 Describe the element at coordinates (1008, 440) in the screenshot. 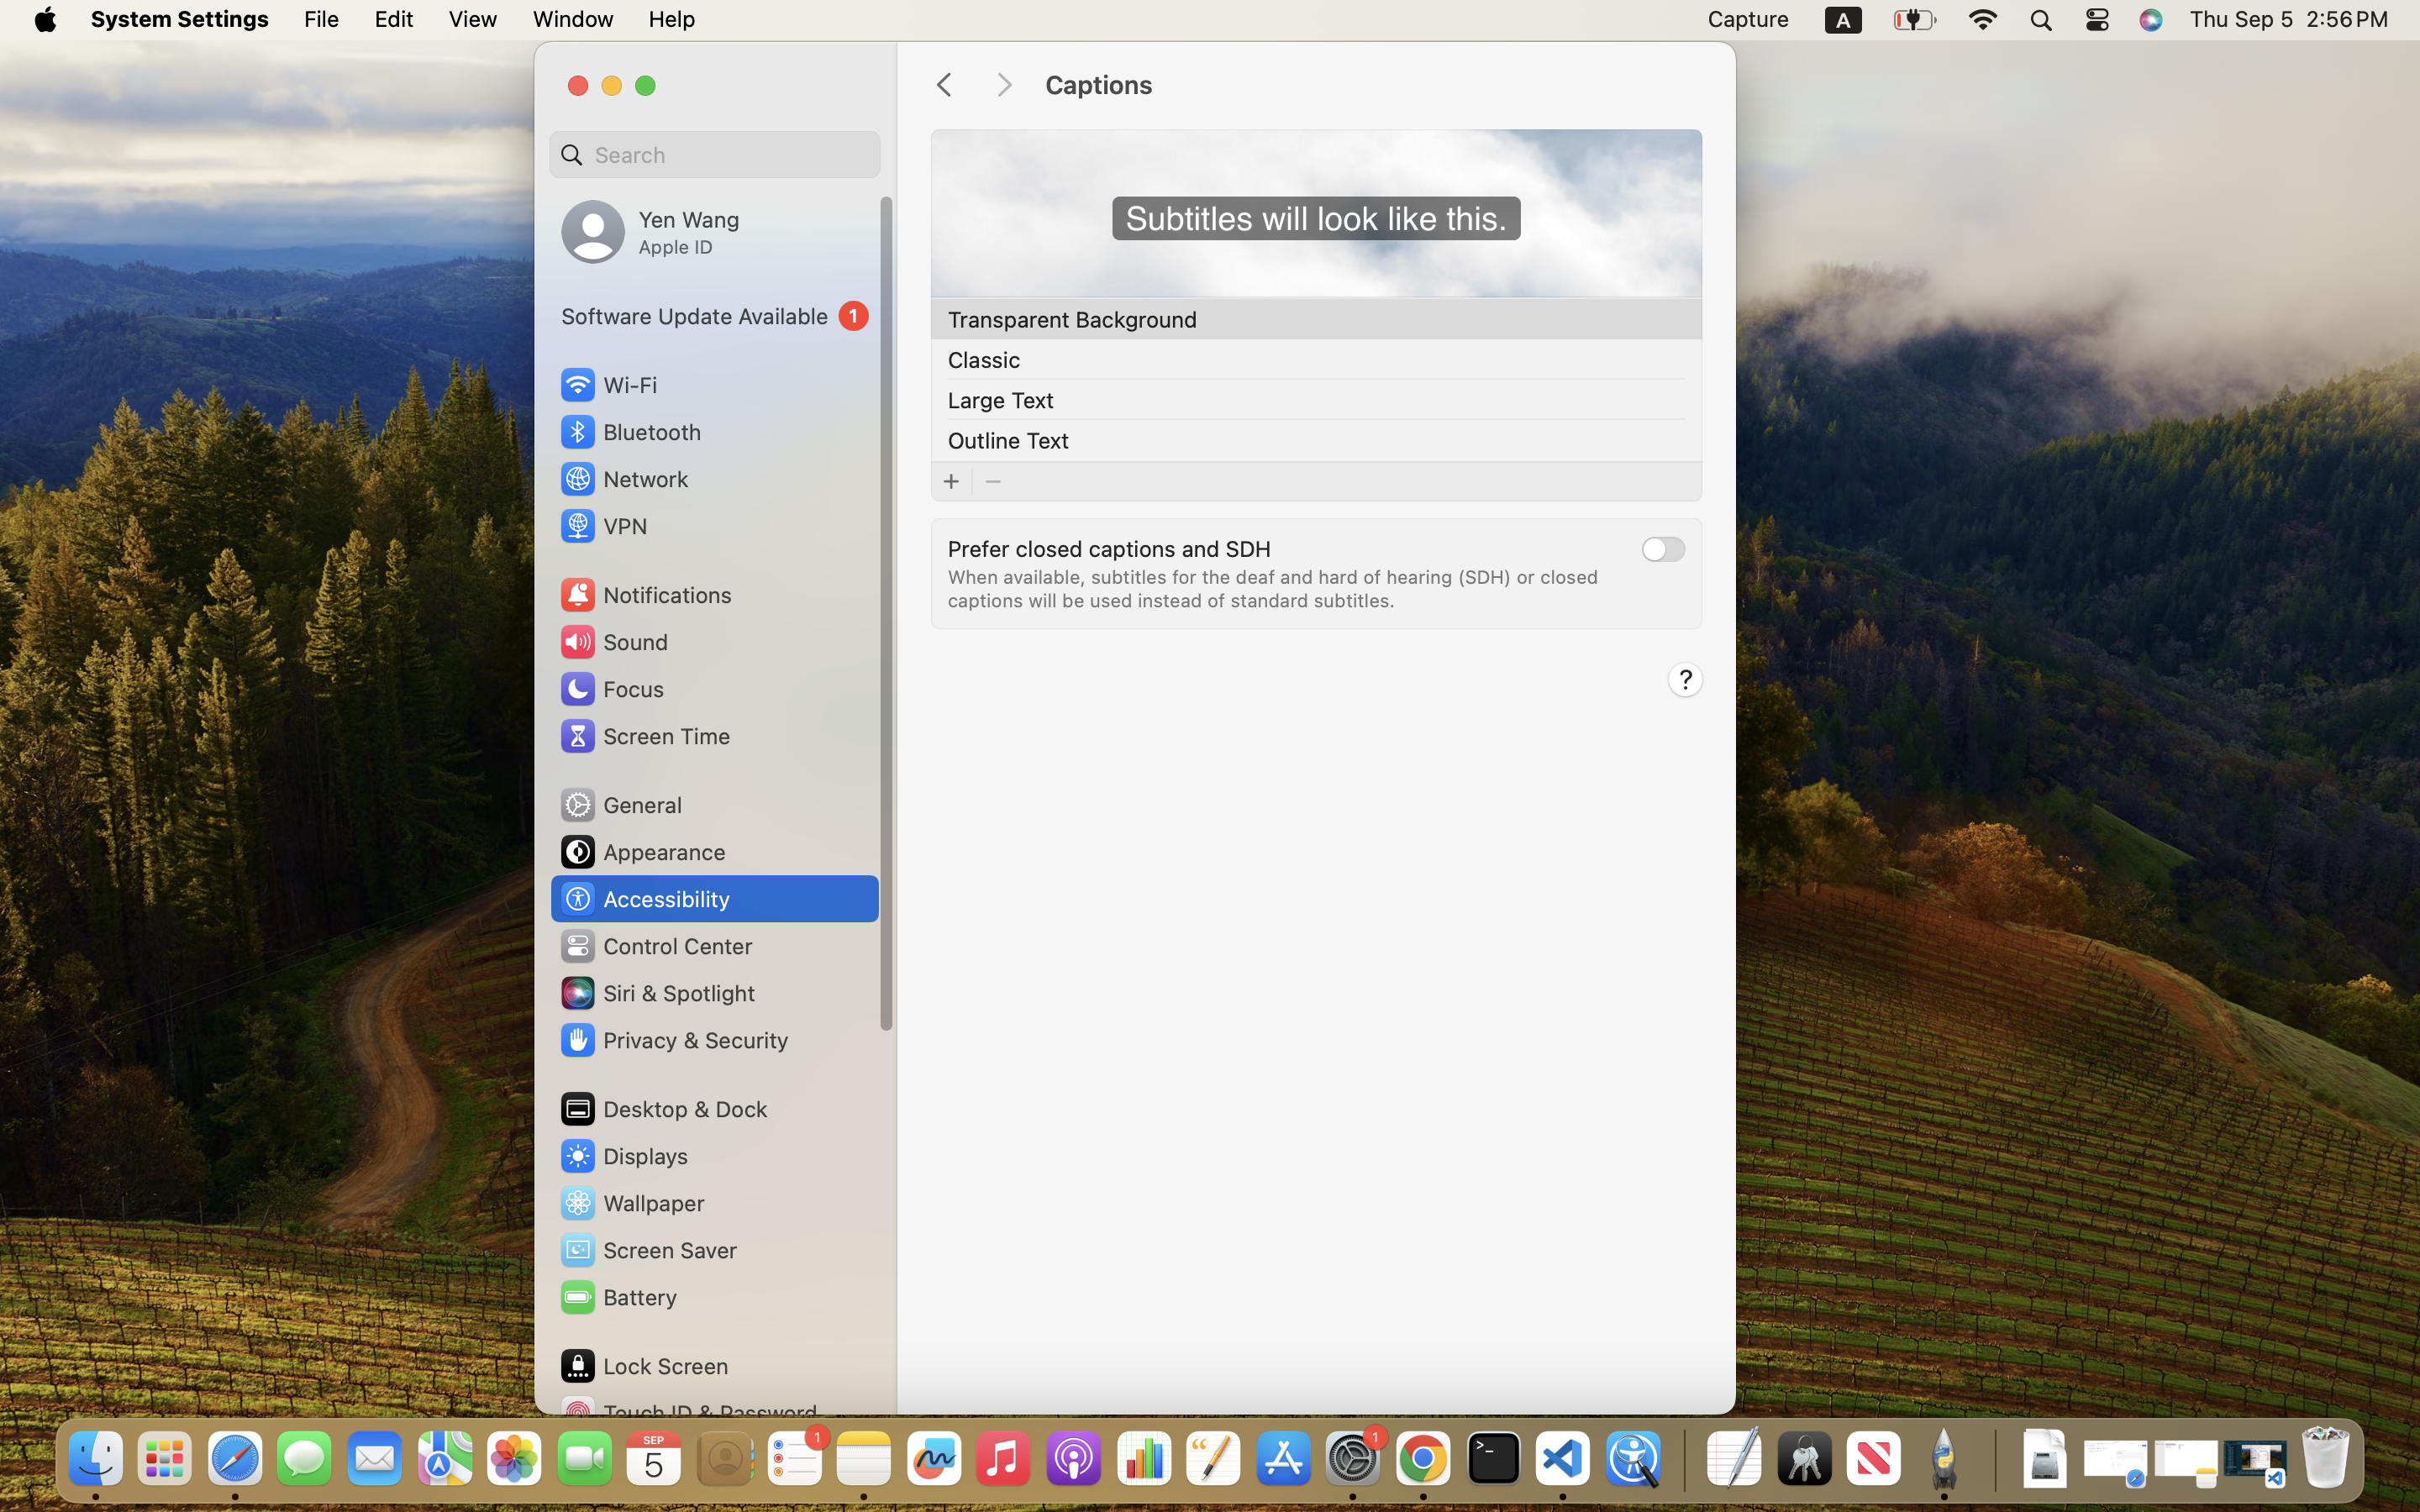

I see `Outline Text` at that location.